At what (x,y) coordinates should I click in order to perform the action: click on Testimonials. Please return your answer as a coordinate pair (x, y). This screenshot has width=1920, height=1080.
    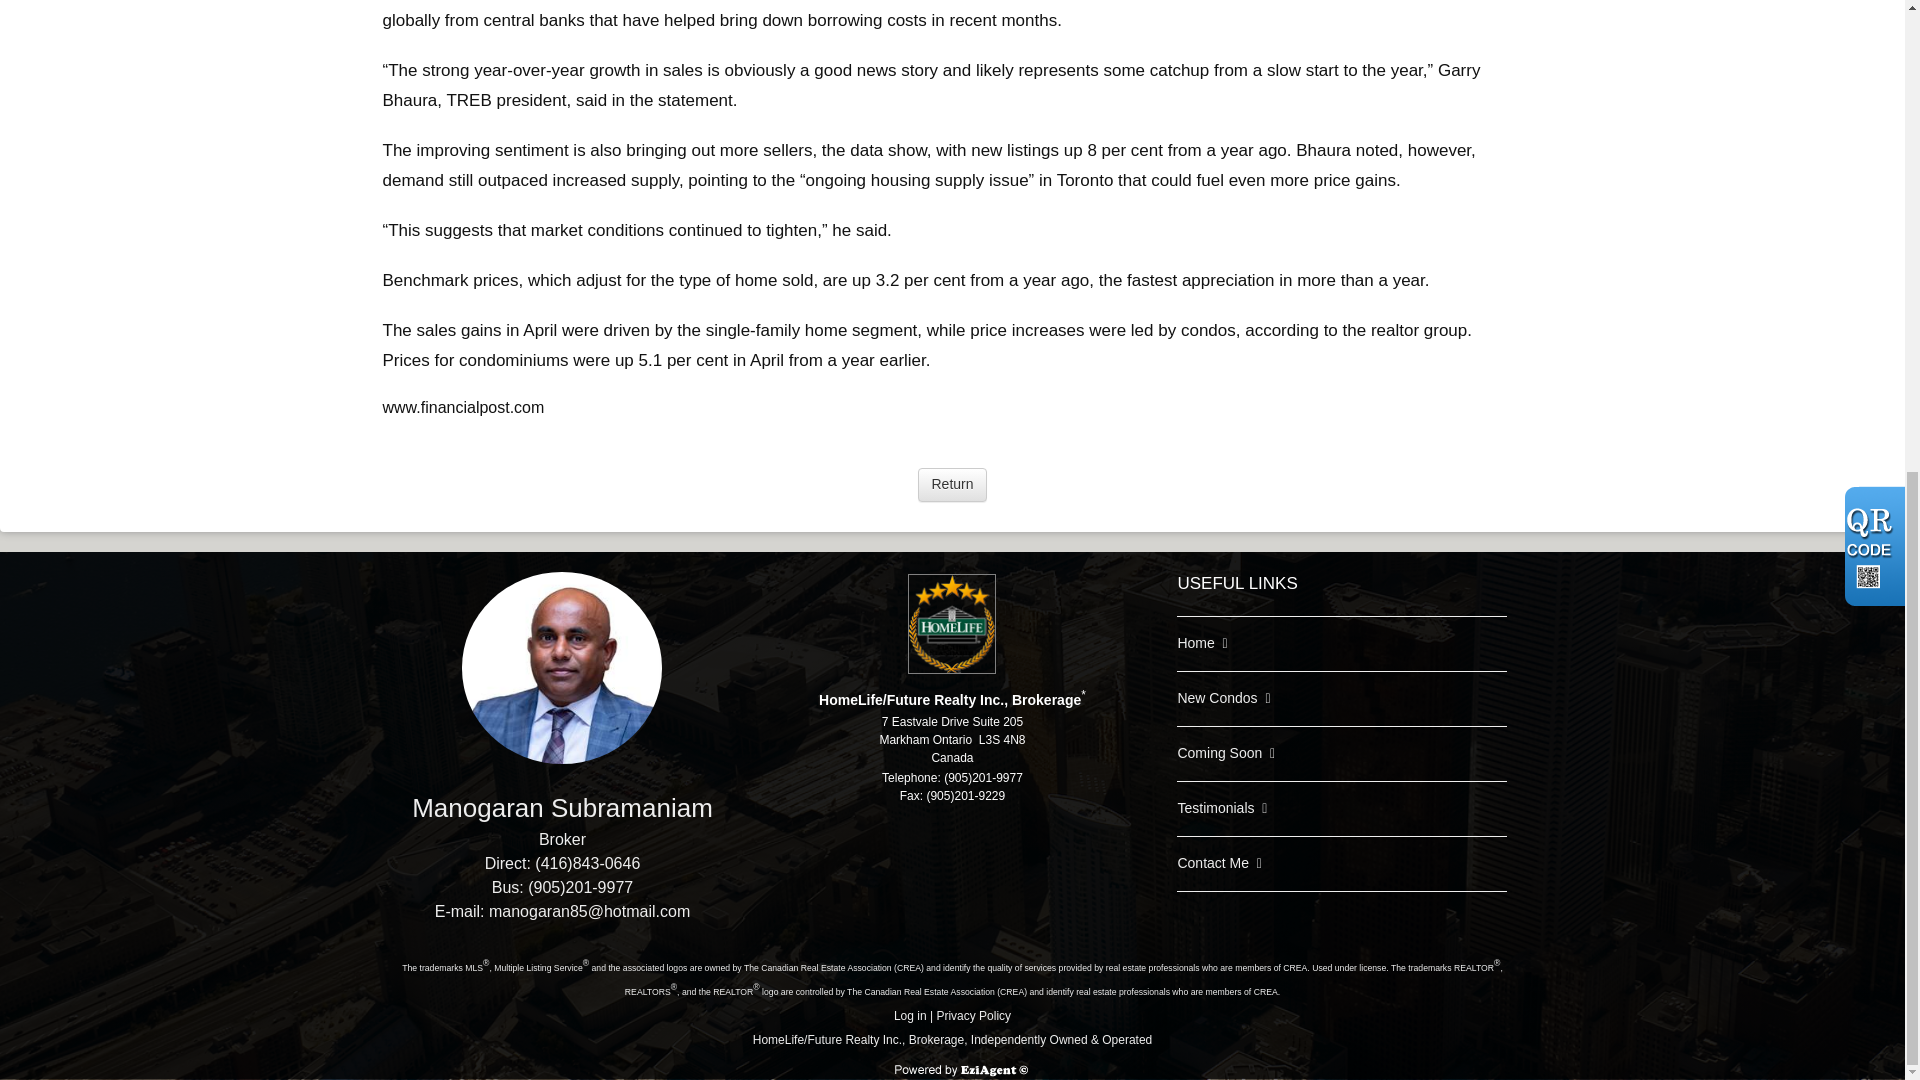
    Looking at the image, I should click on (1214, 808).